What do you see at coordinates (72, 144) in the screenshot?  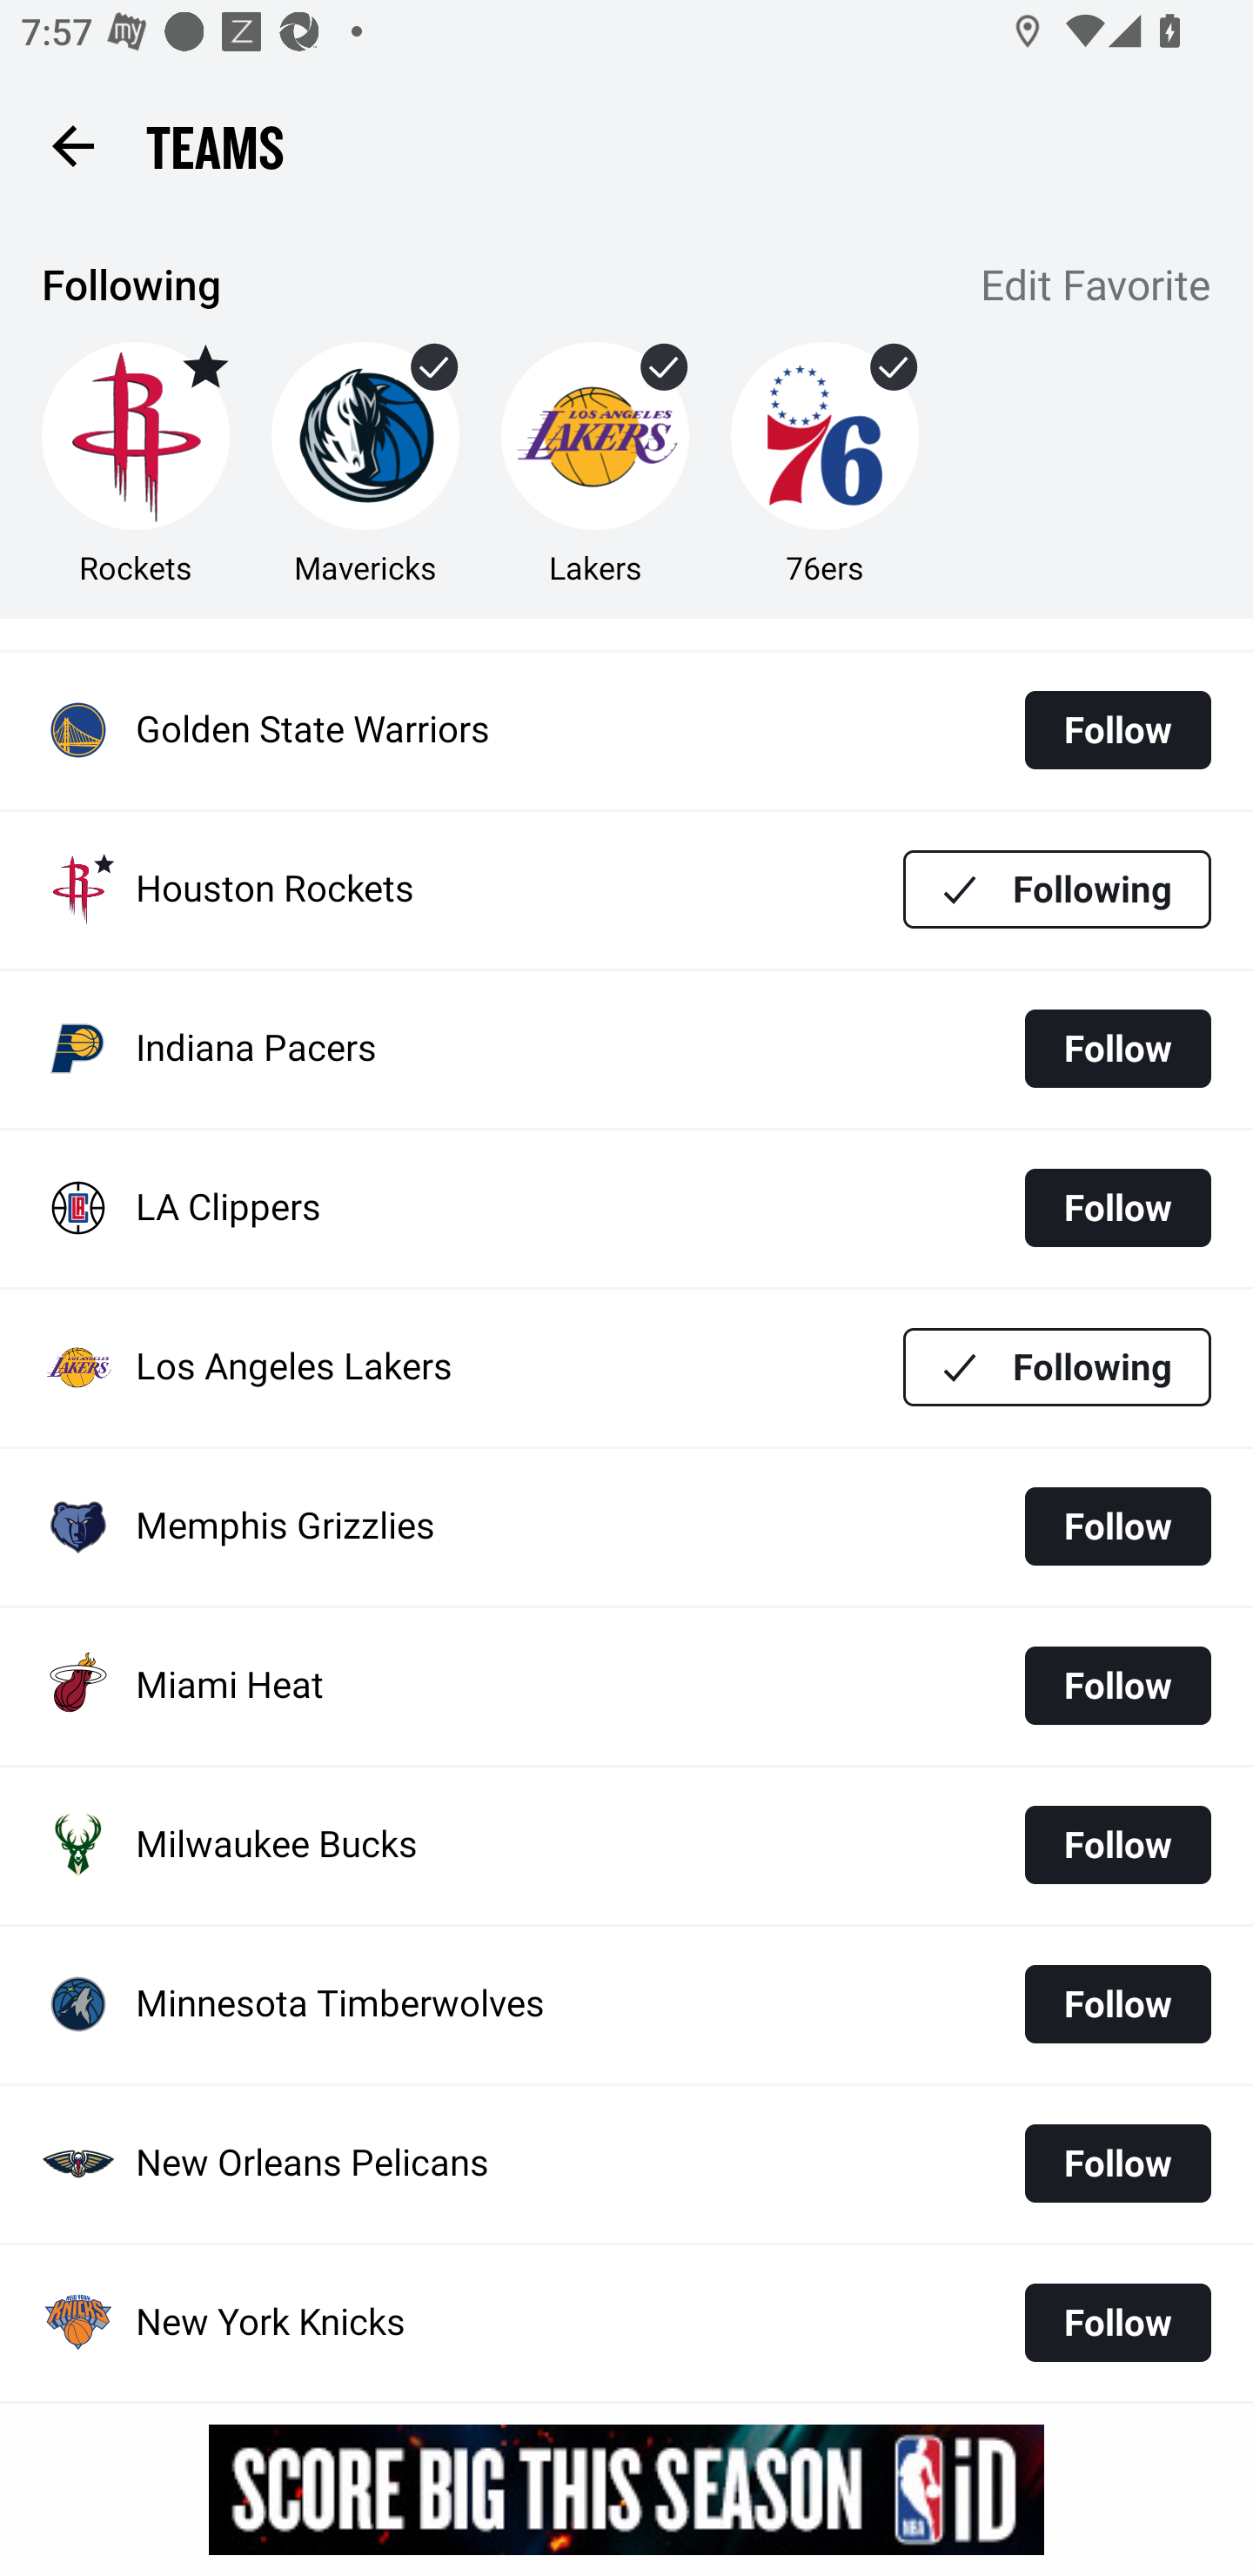 I see `Back button` at bounding box center [72, 144].